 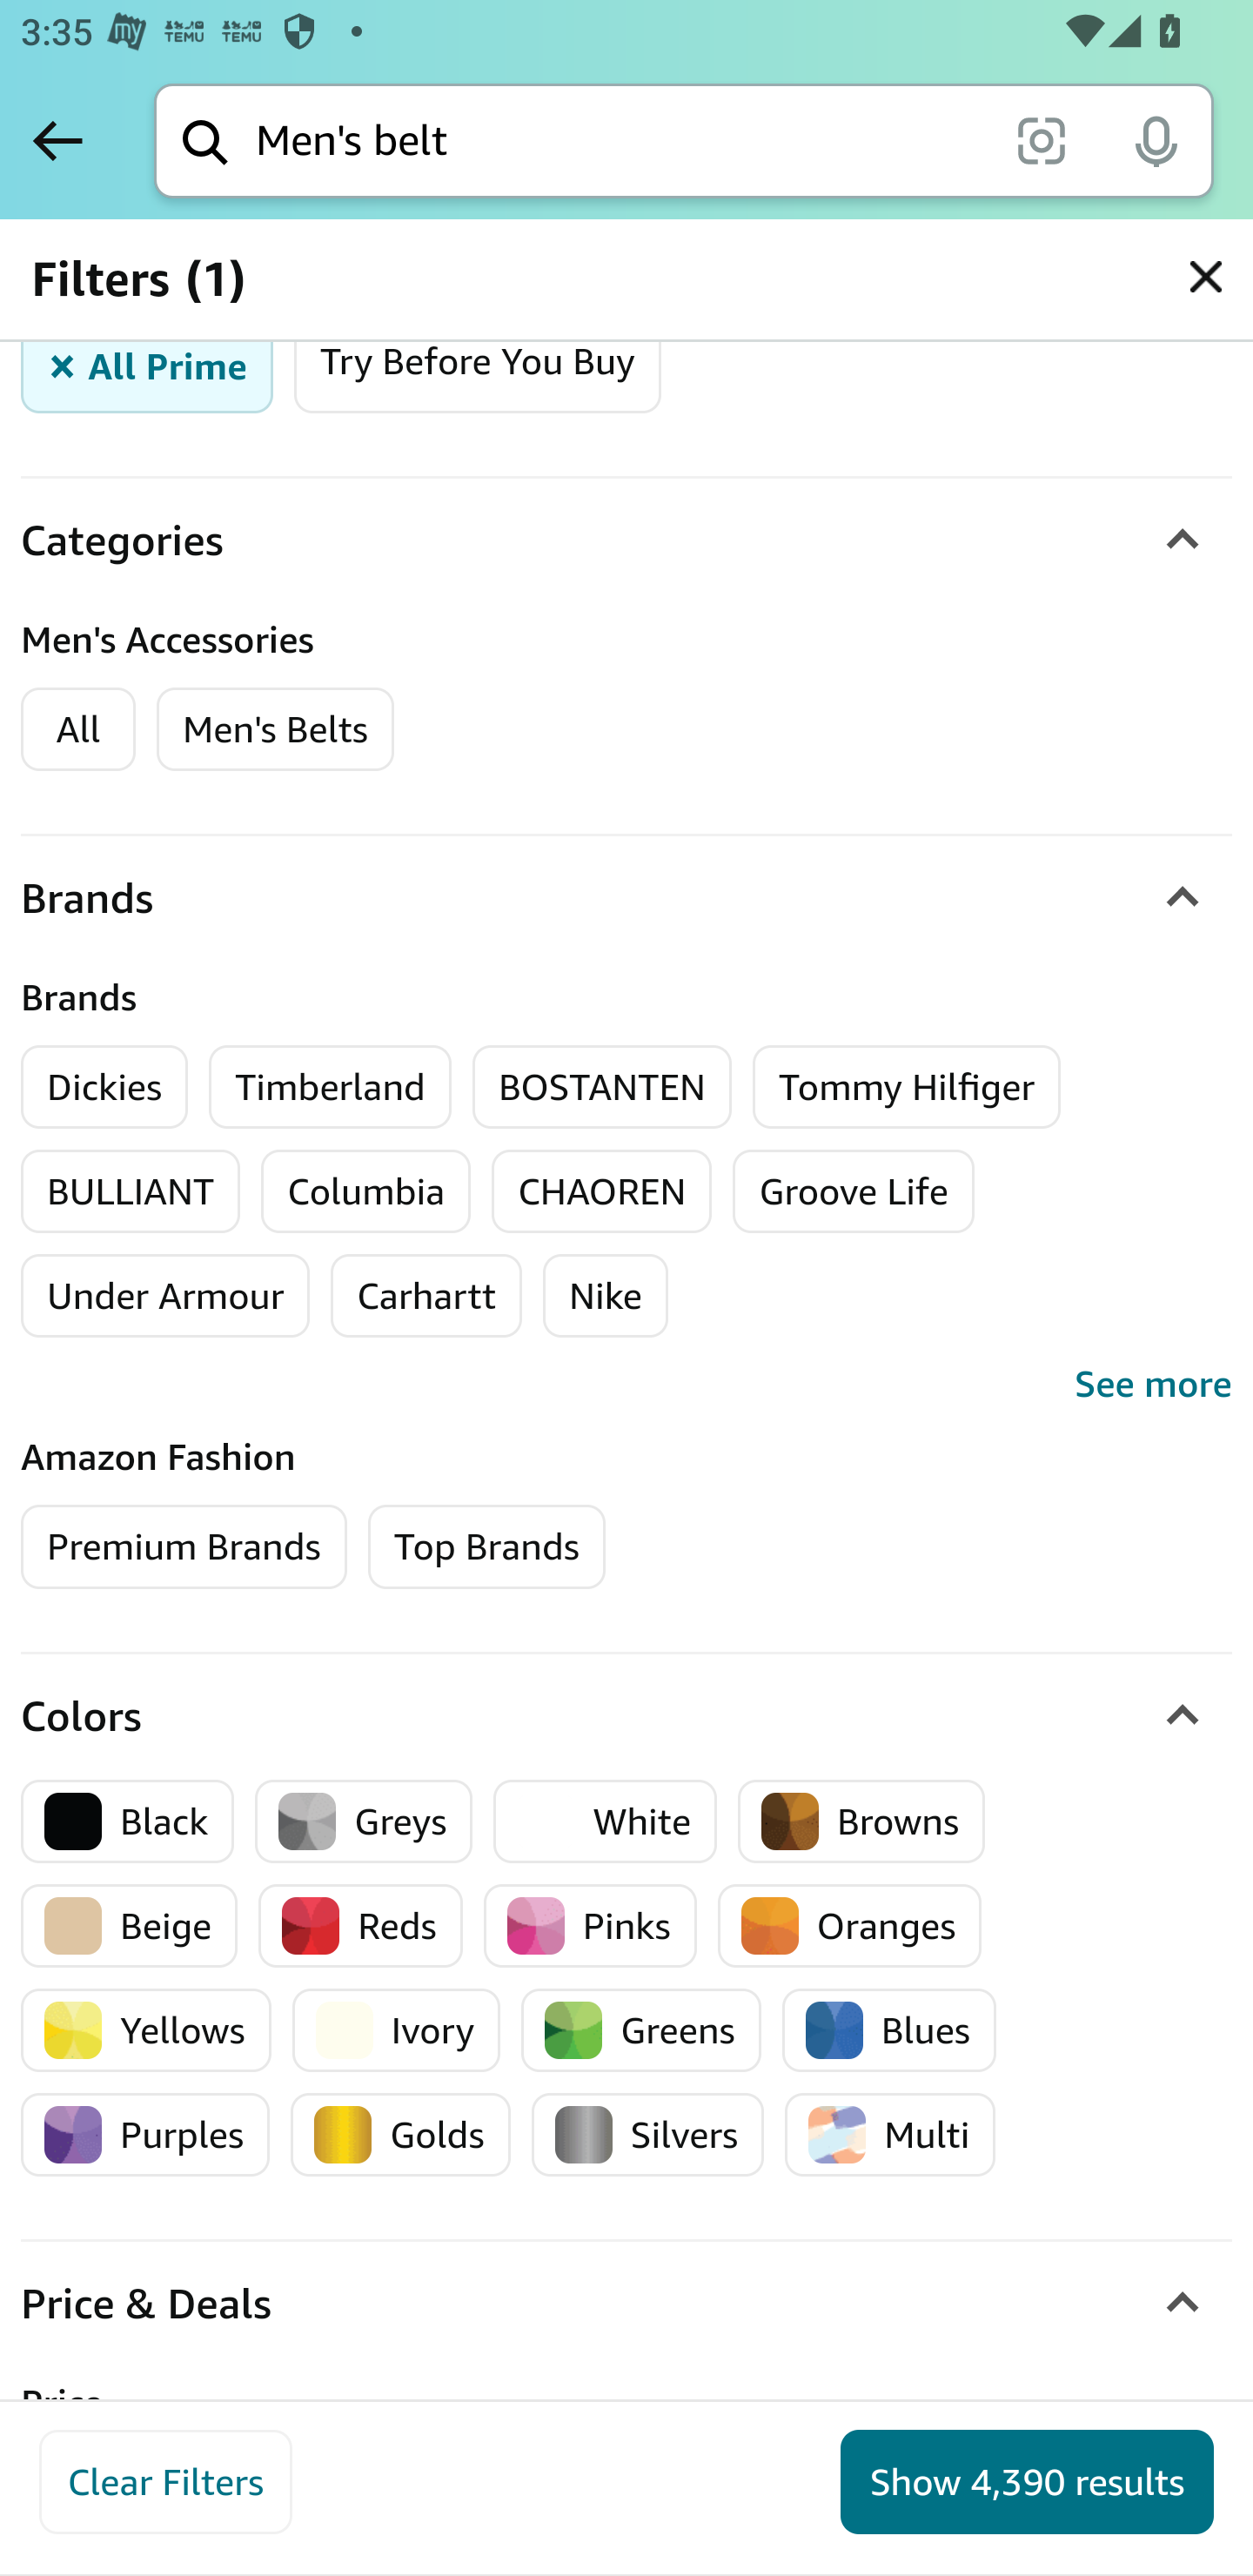 I want to click on Categories, so click(x=626, y=540).